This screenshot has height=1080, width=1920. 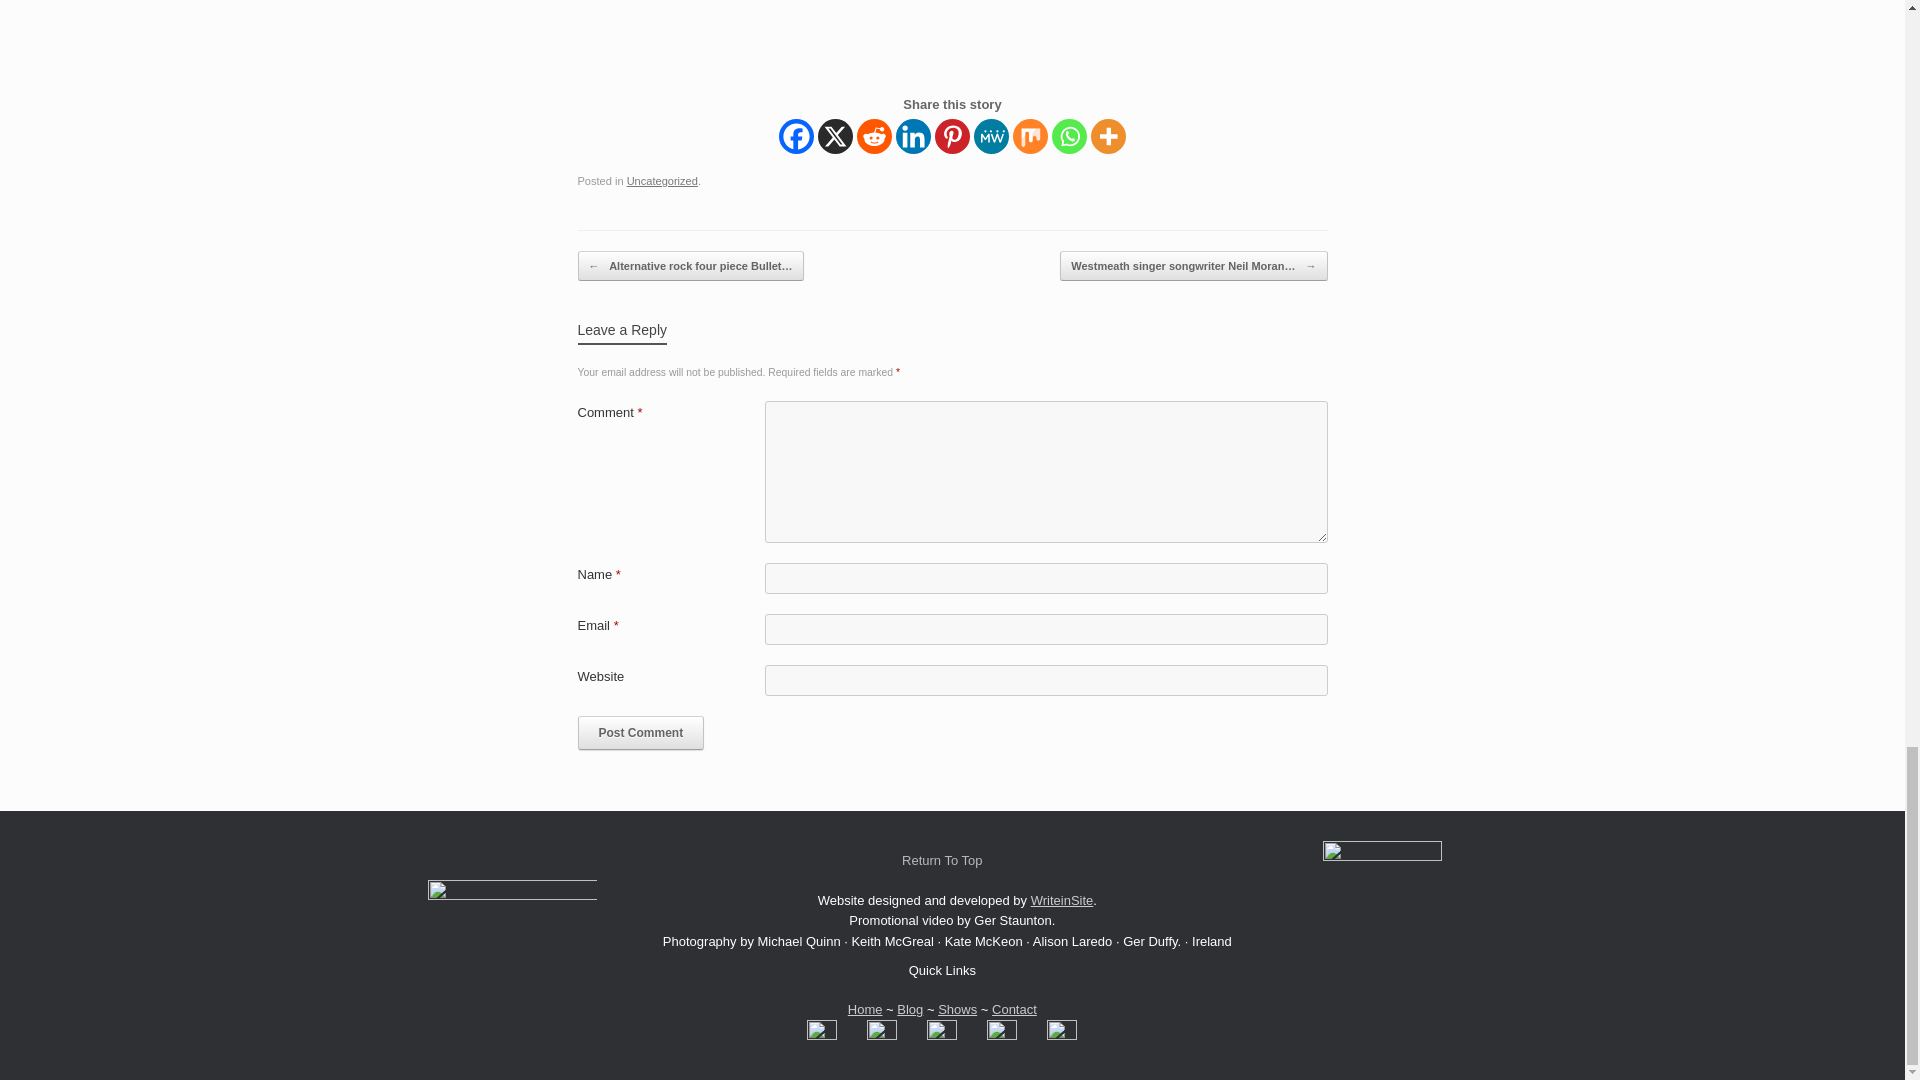 I want to click on Home, so click(x=866, y=1010).